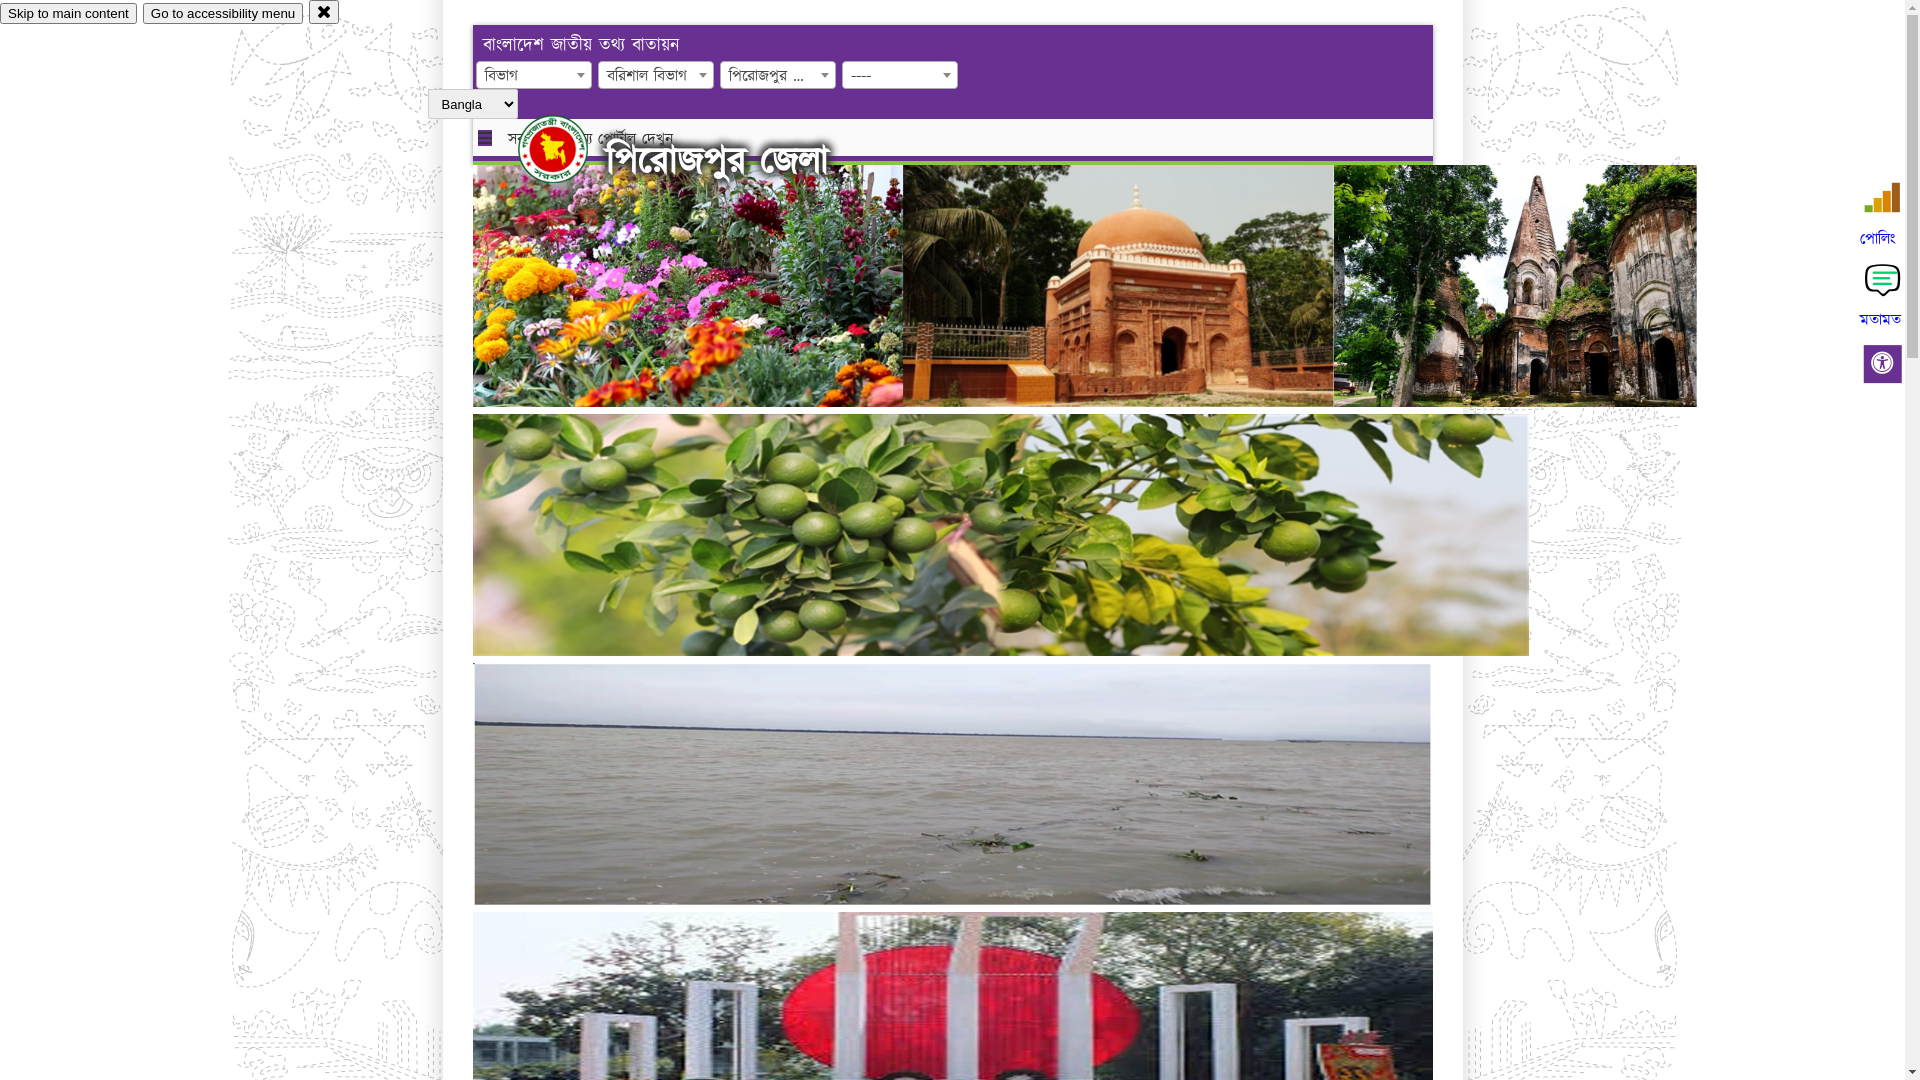  Describe the element at coordinates (68, 14) in the screenshot. I see `Skip to main content` at that location.